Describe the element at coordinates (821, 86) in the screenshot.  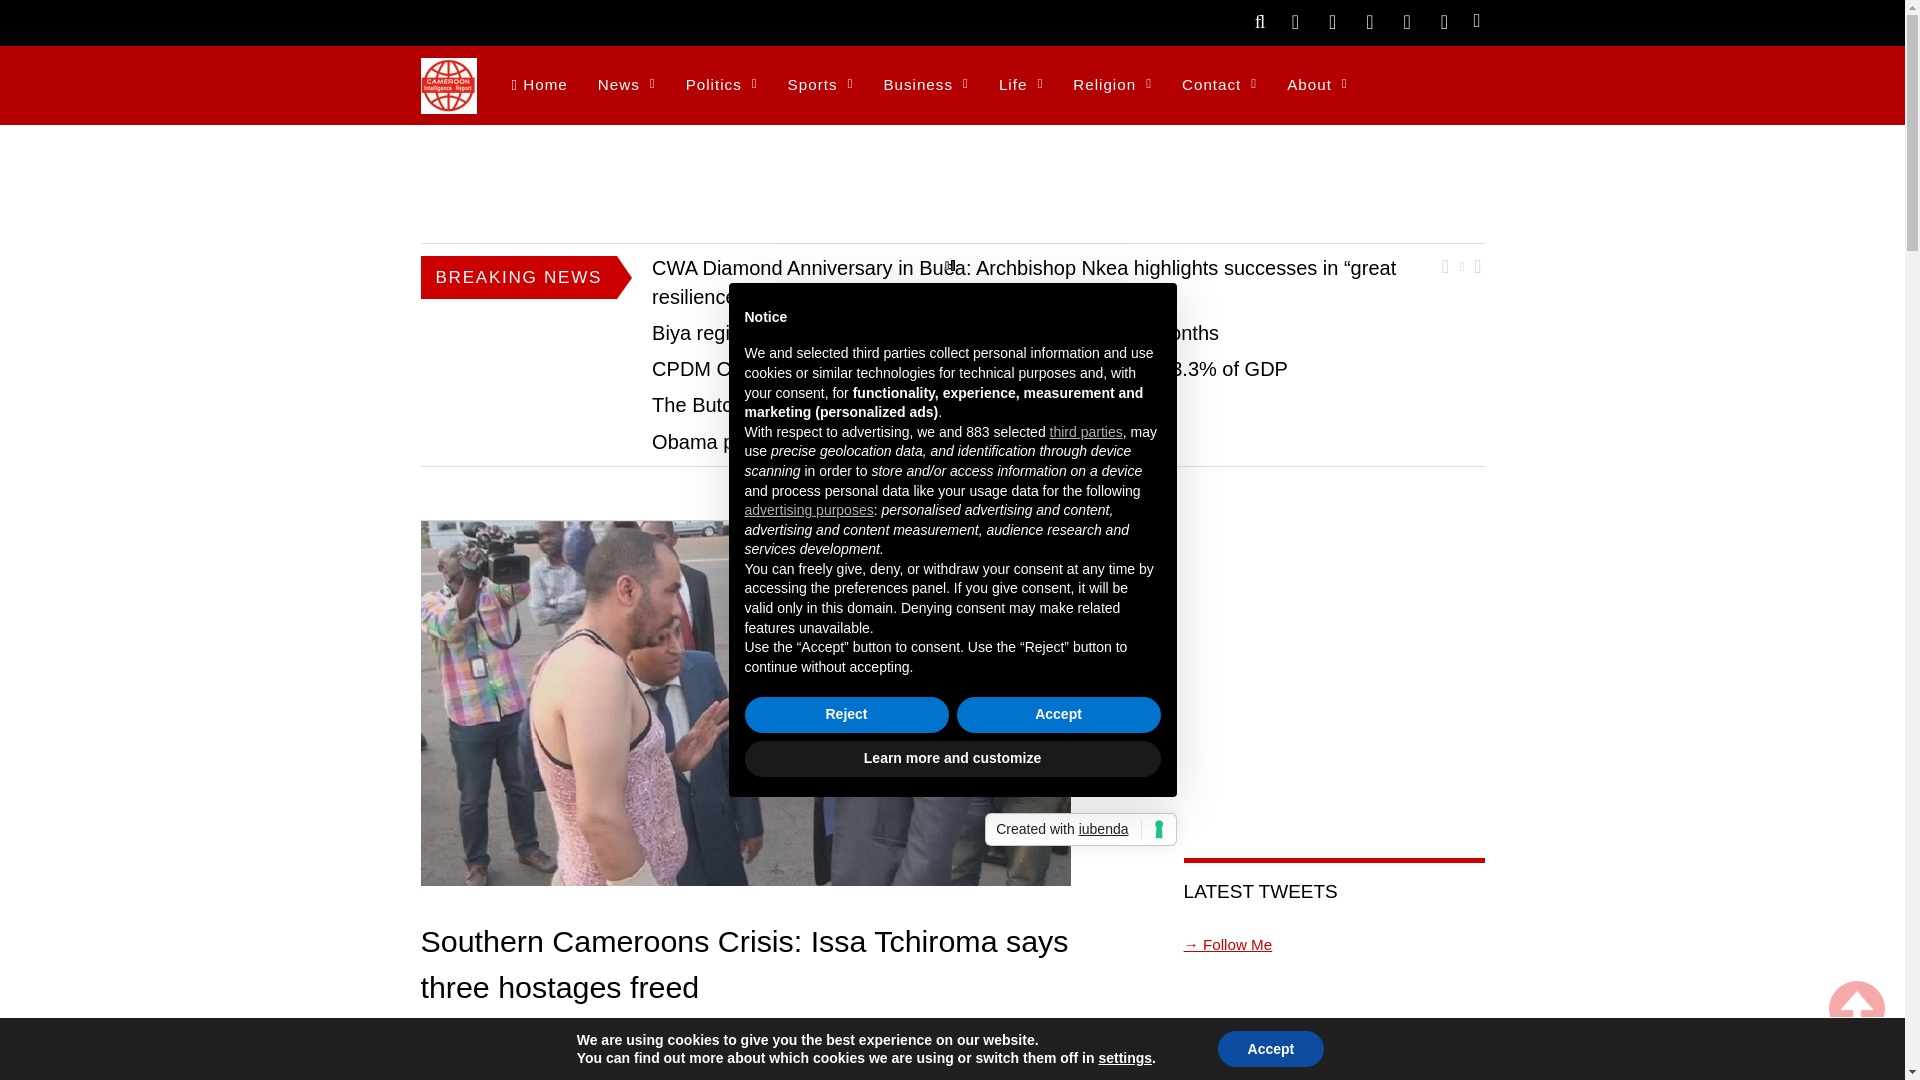
I see `Sports` at that location.